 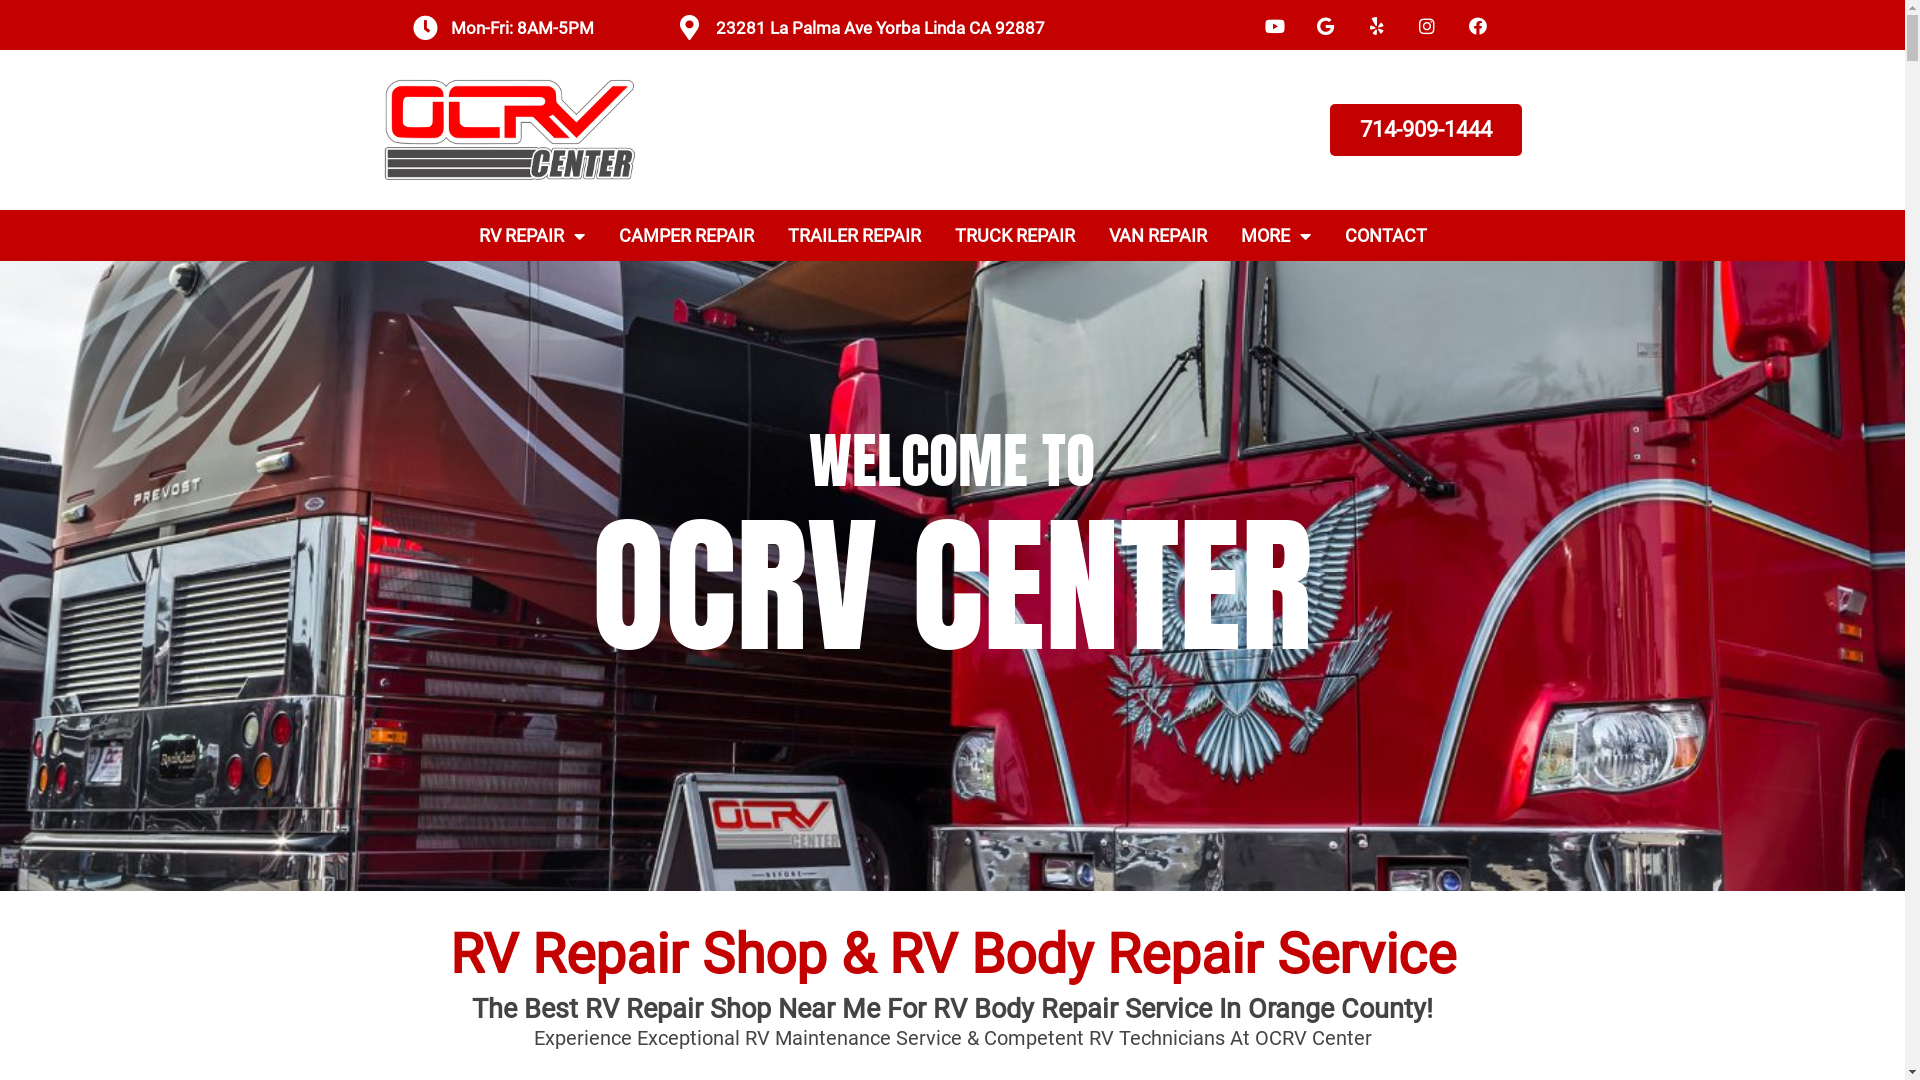 What do you see at coordinates (1015, 236) in the screenshot?
I see `TRUCK REPAIR` at bounding box center [1015, 236].